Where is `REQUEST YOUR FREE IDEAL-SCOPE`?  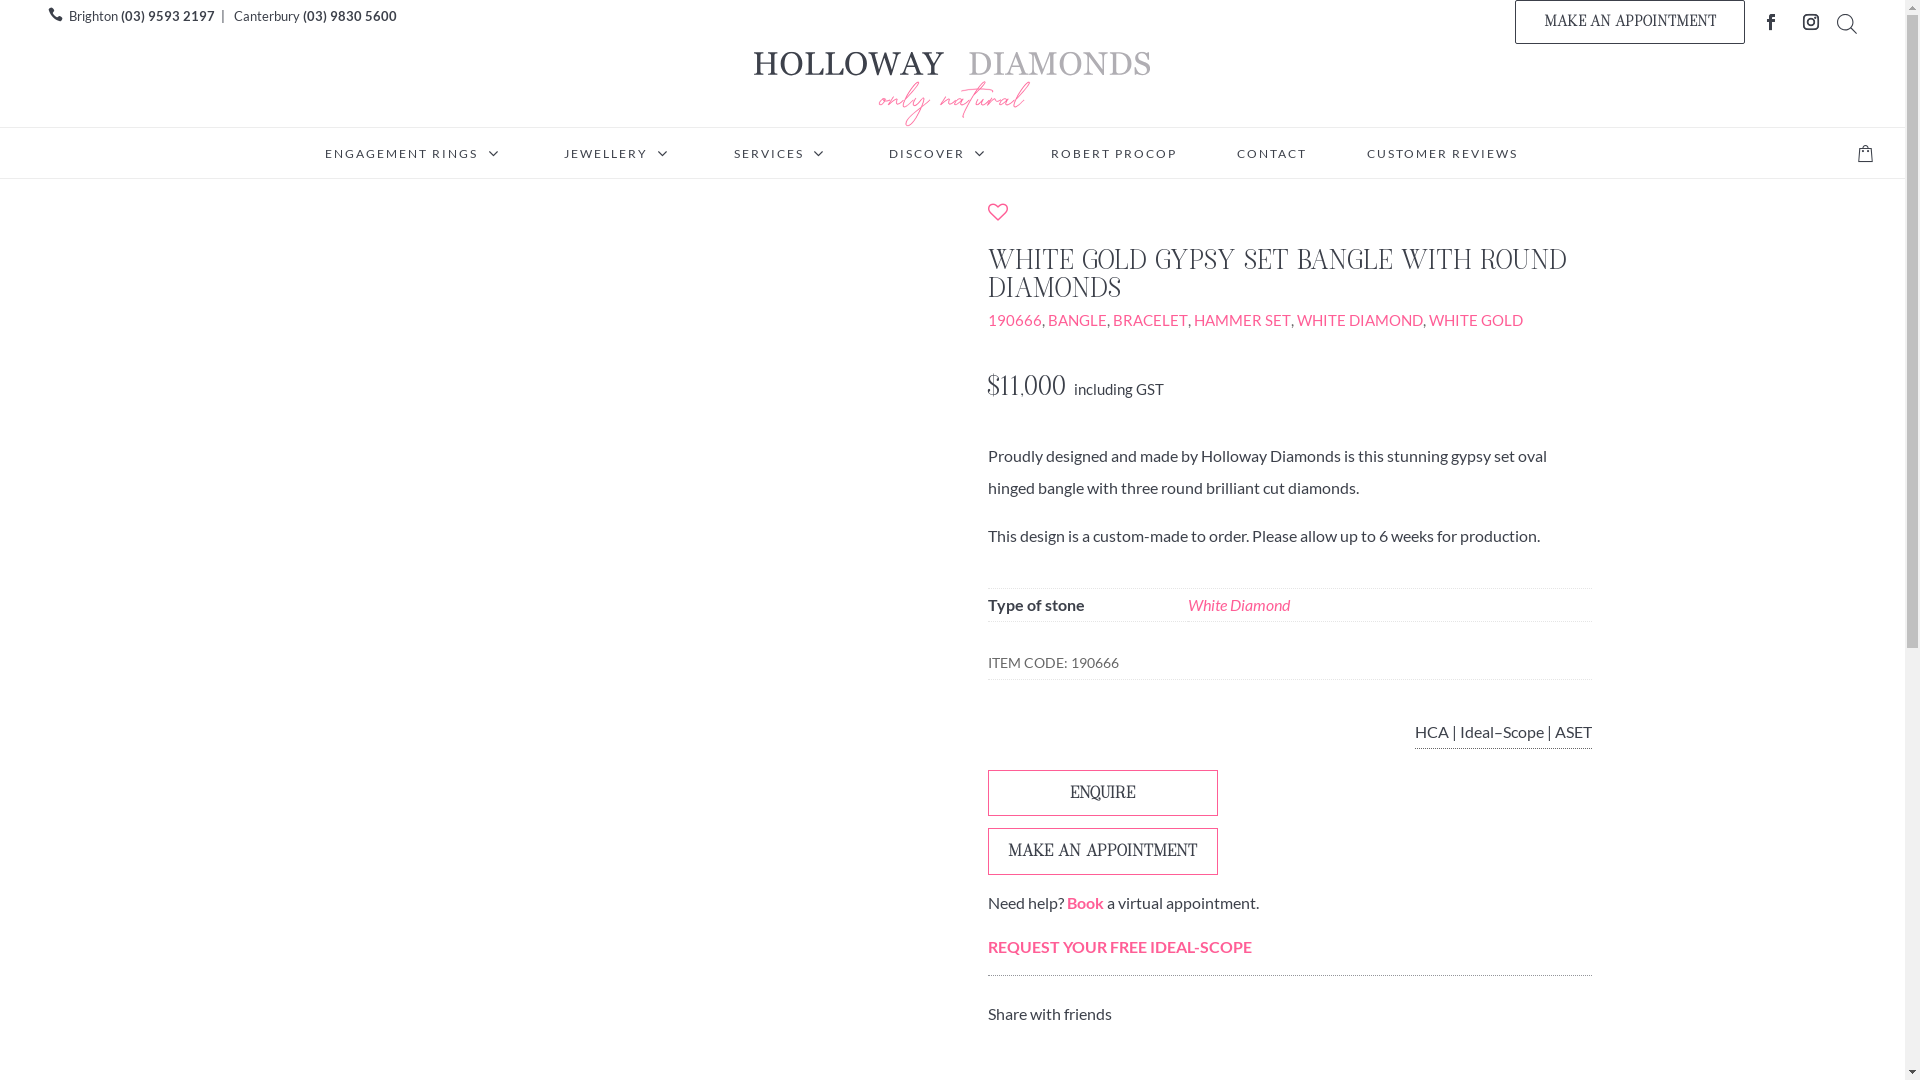 REQUEST YOUR FREE IDEAL-SCOPE is located at coordinates (1120, 946).